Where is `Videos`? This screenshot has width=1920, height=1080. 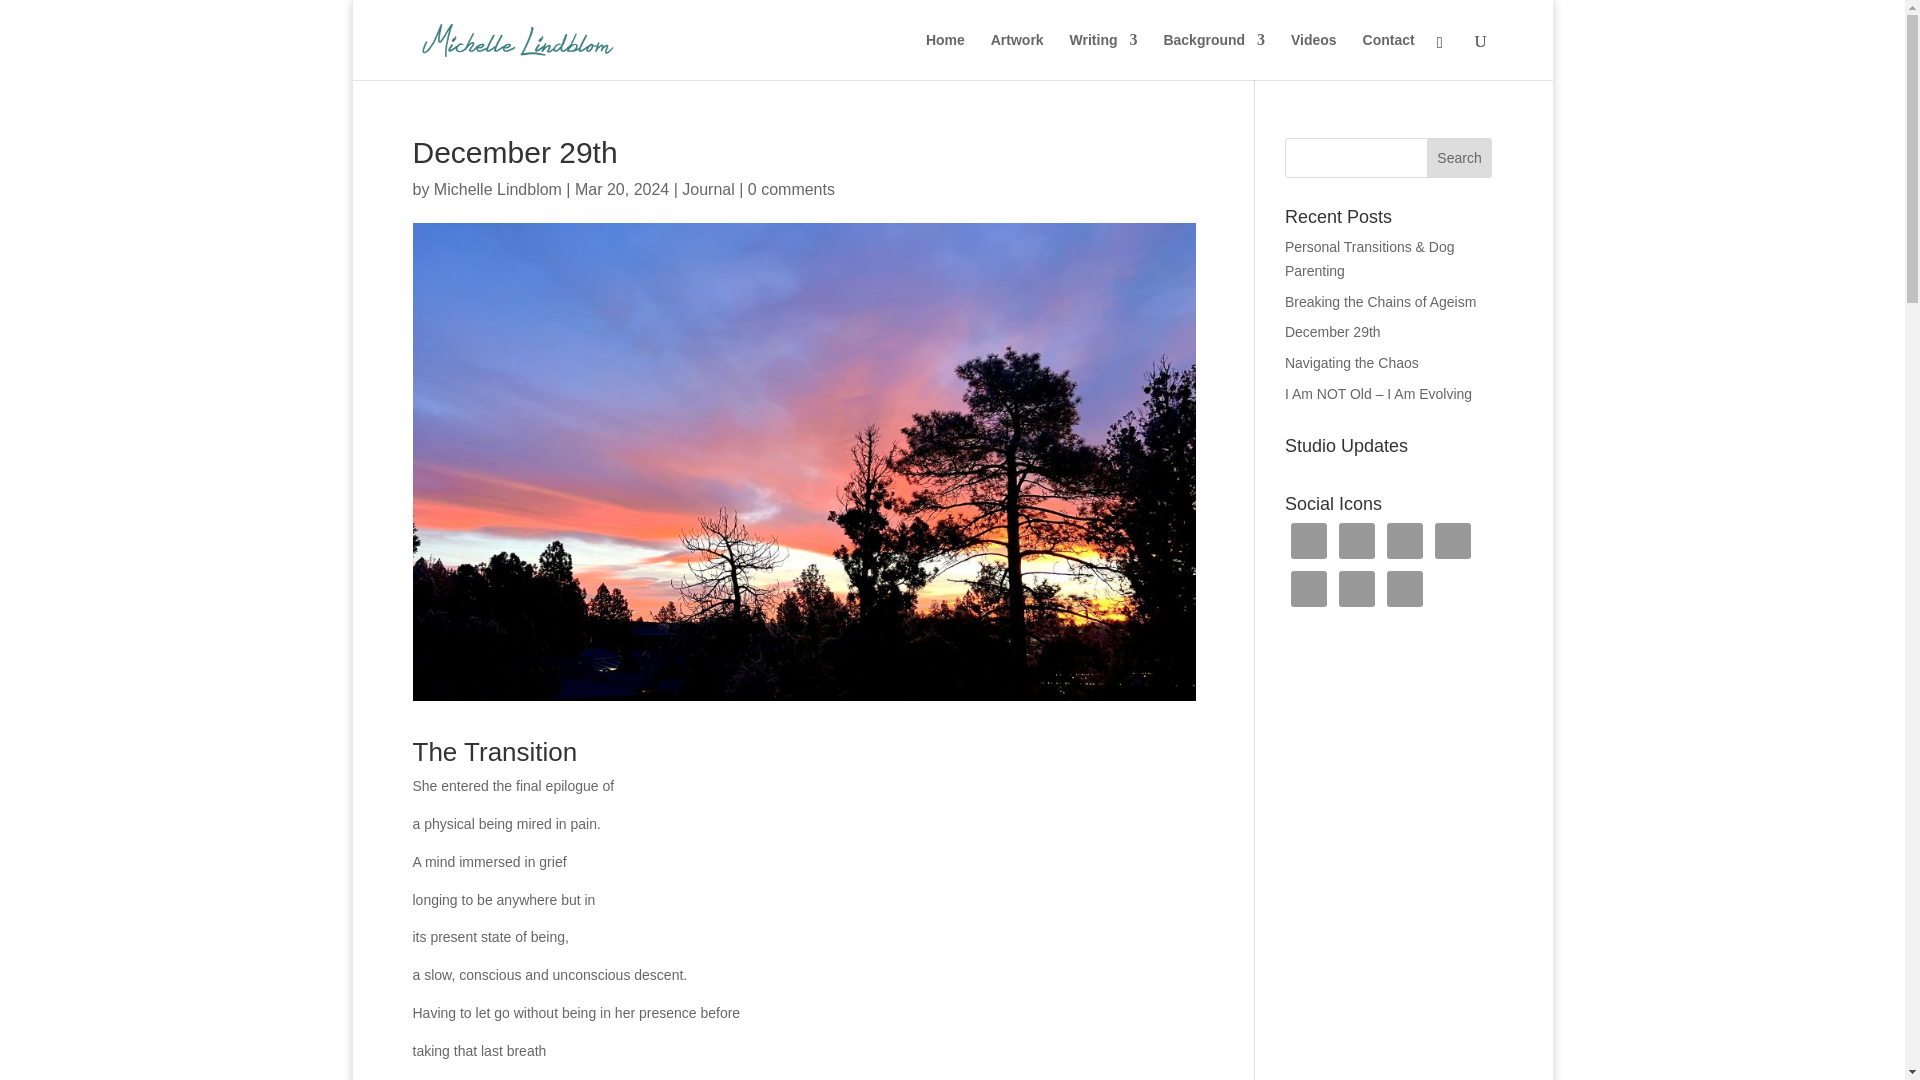
Videos is located at coordinates (1313, 56).